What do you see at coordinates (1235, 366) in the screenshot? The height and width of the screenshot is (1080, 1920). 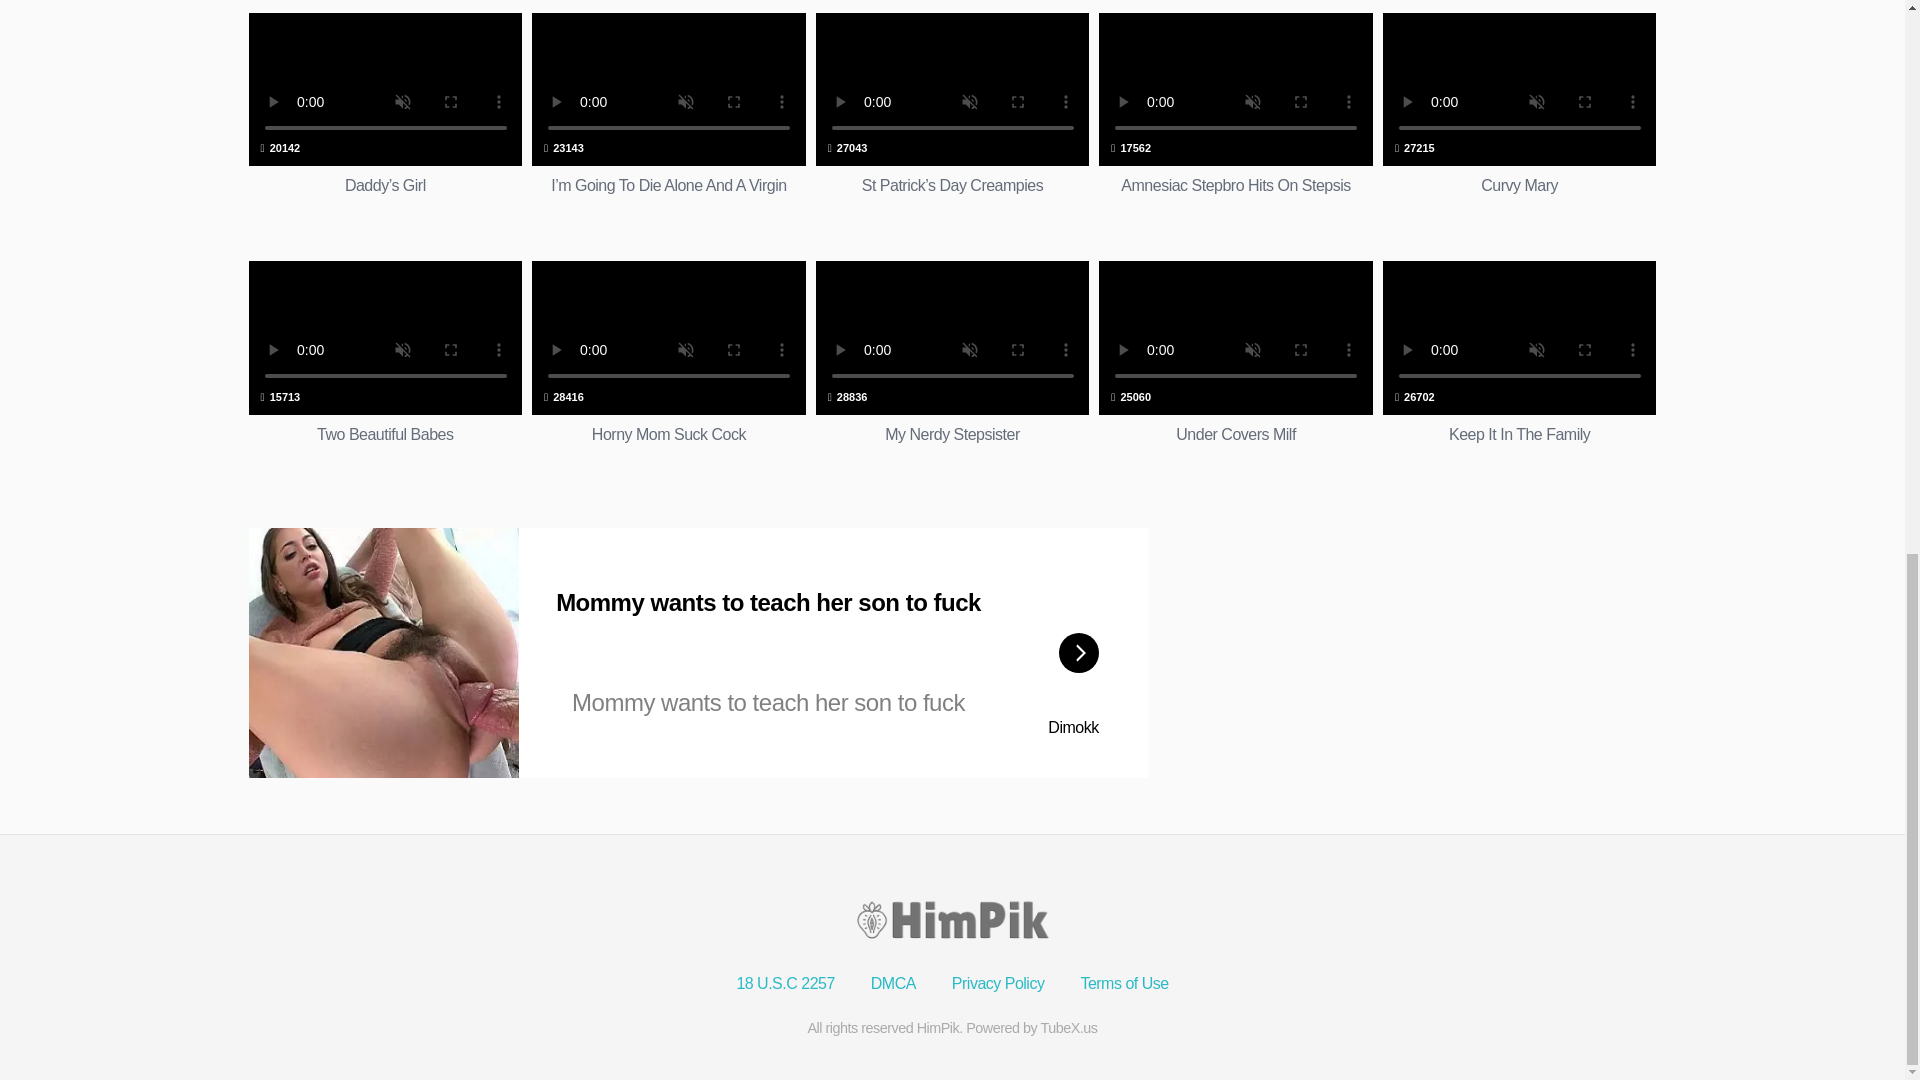 I see `18 U.S.C 2257` at bounding box center [1235, 366].